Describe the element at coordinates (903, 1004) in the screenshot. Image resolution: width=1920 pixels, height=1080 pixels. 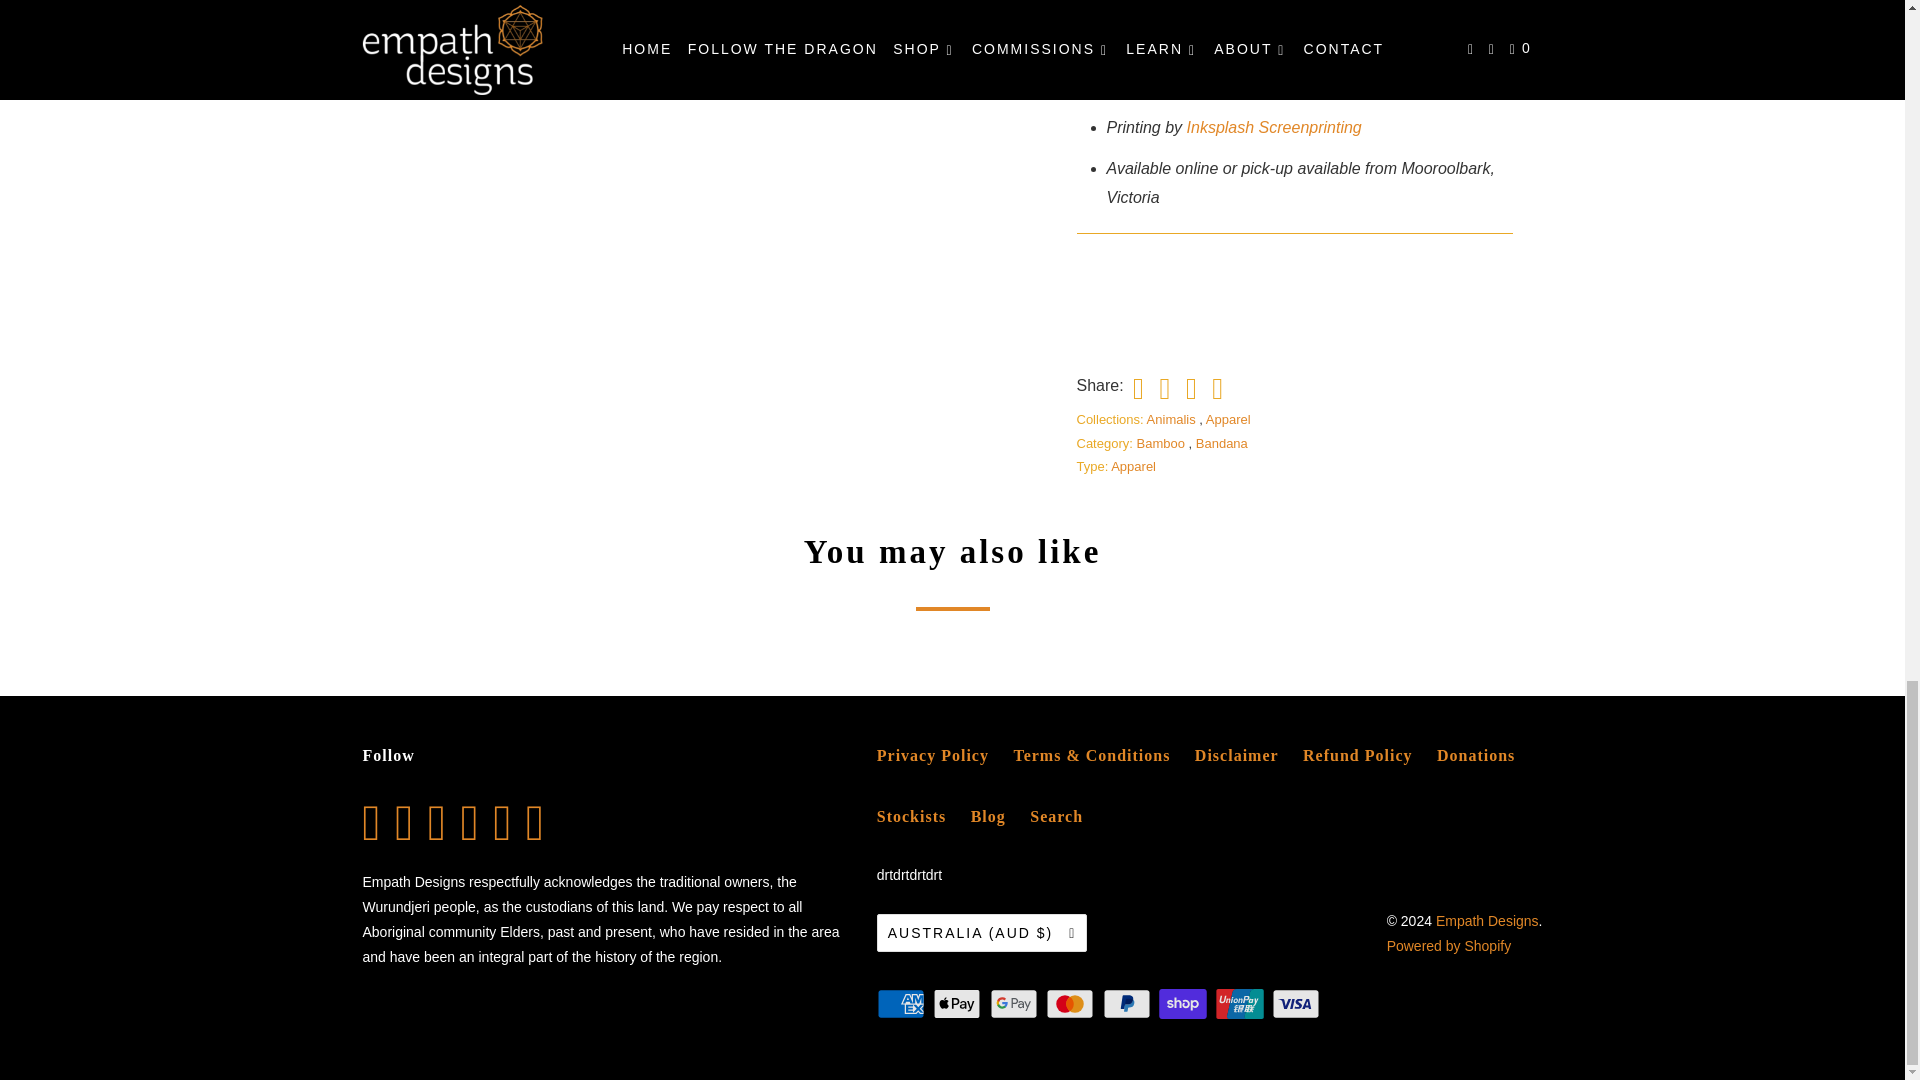
I see `American Express` at that location.